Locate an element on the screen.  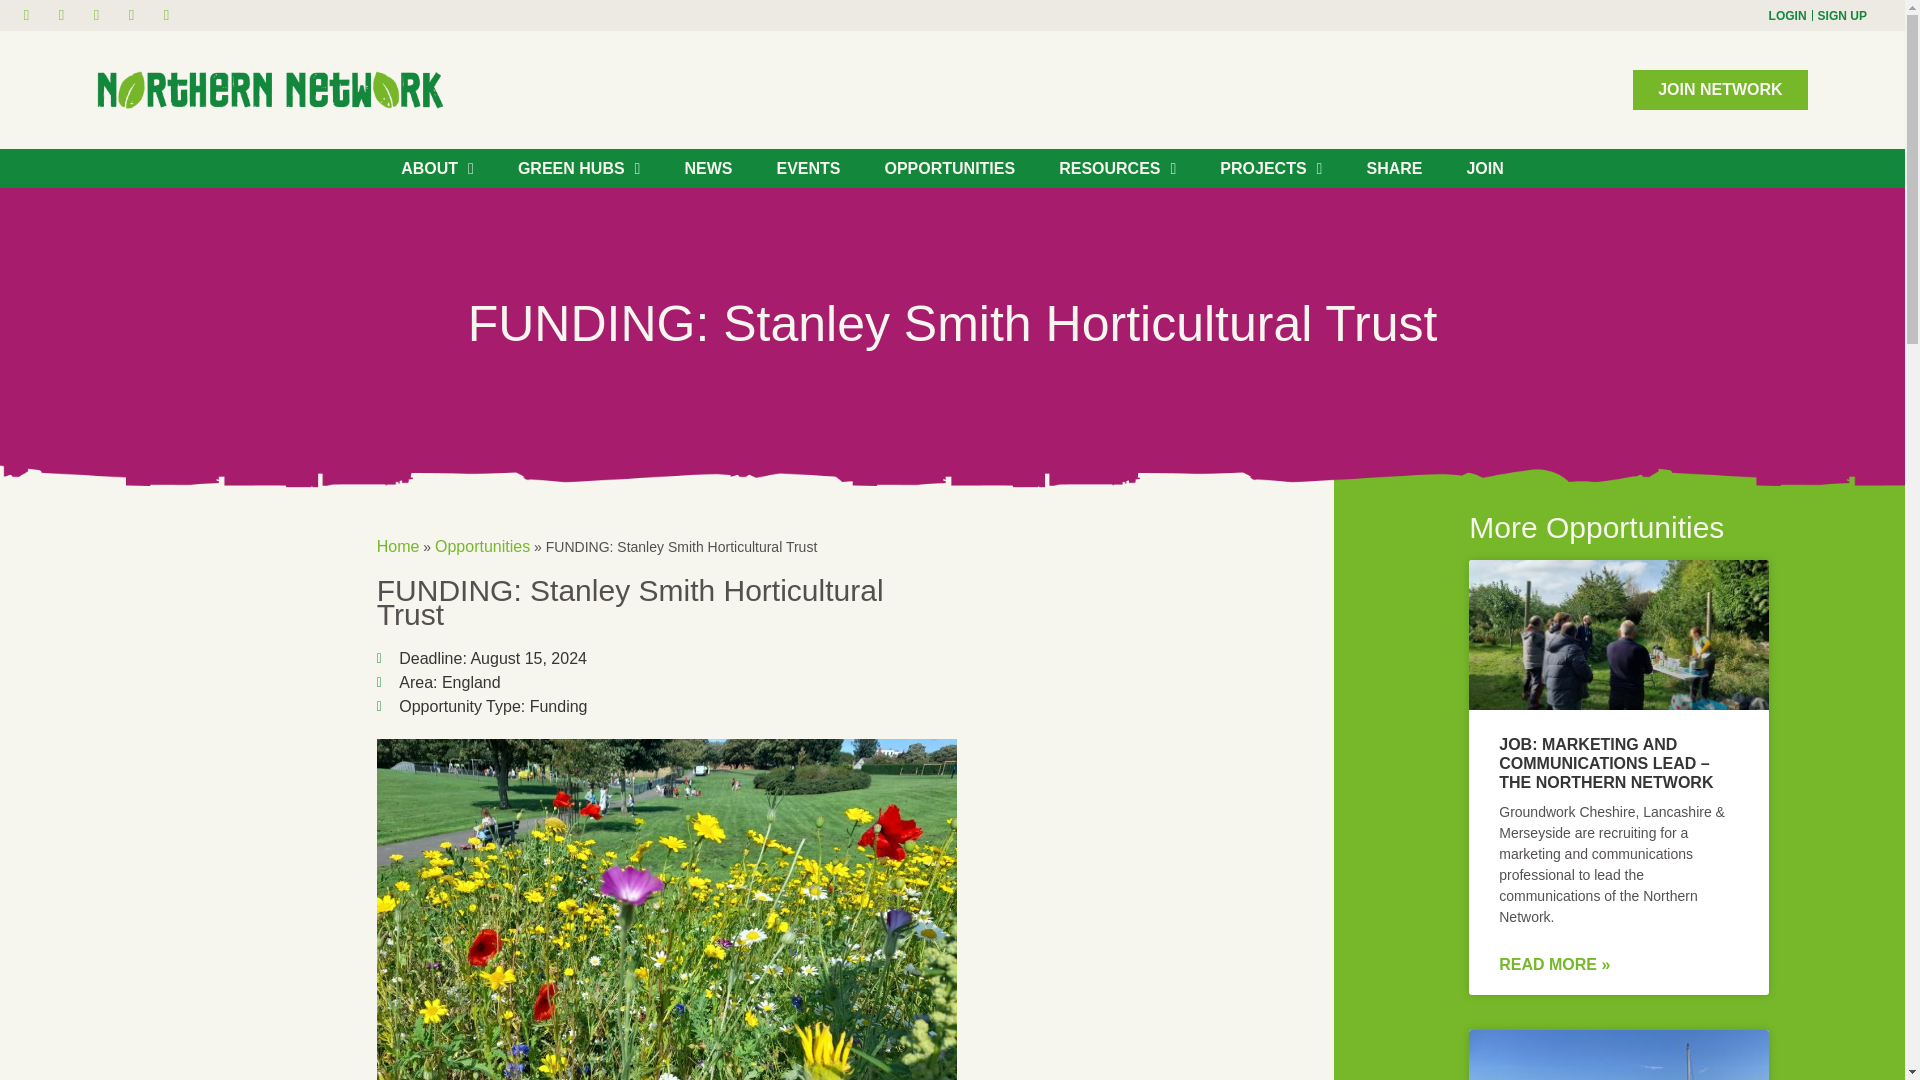
OPPORTUNITIES is located at coordinates (948, 168).